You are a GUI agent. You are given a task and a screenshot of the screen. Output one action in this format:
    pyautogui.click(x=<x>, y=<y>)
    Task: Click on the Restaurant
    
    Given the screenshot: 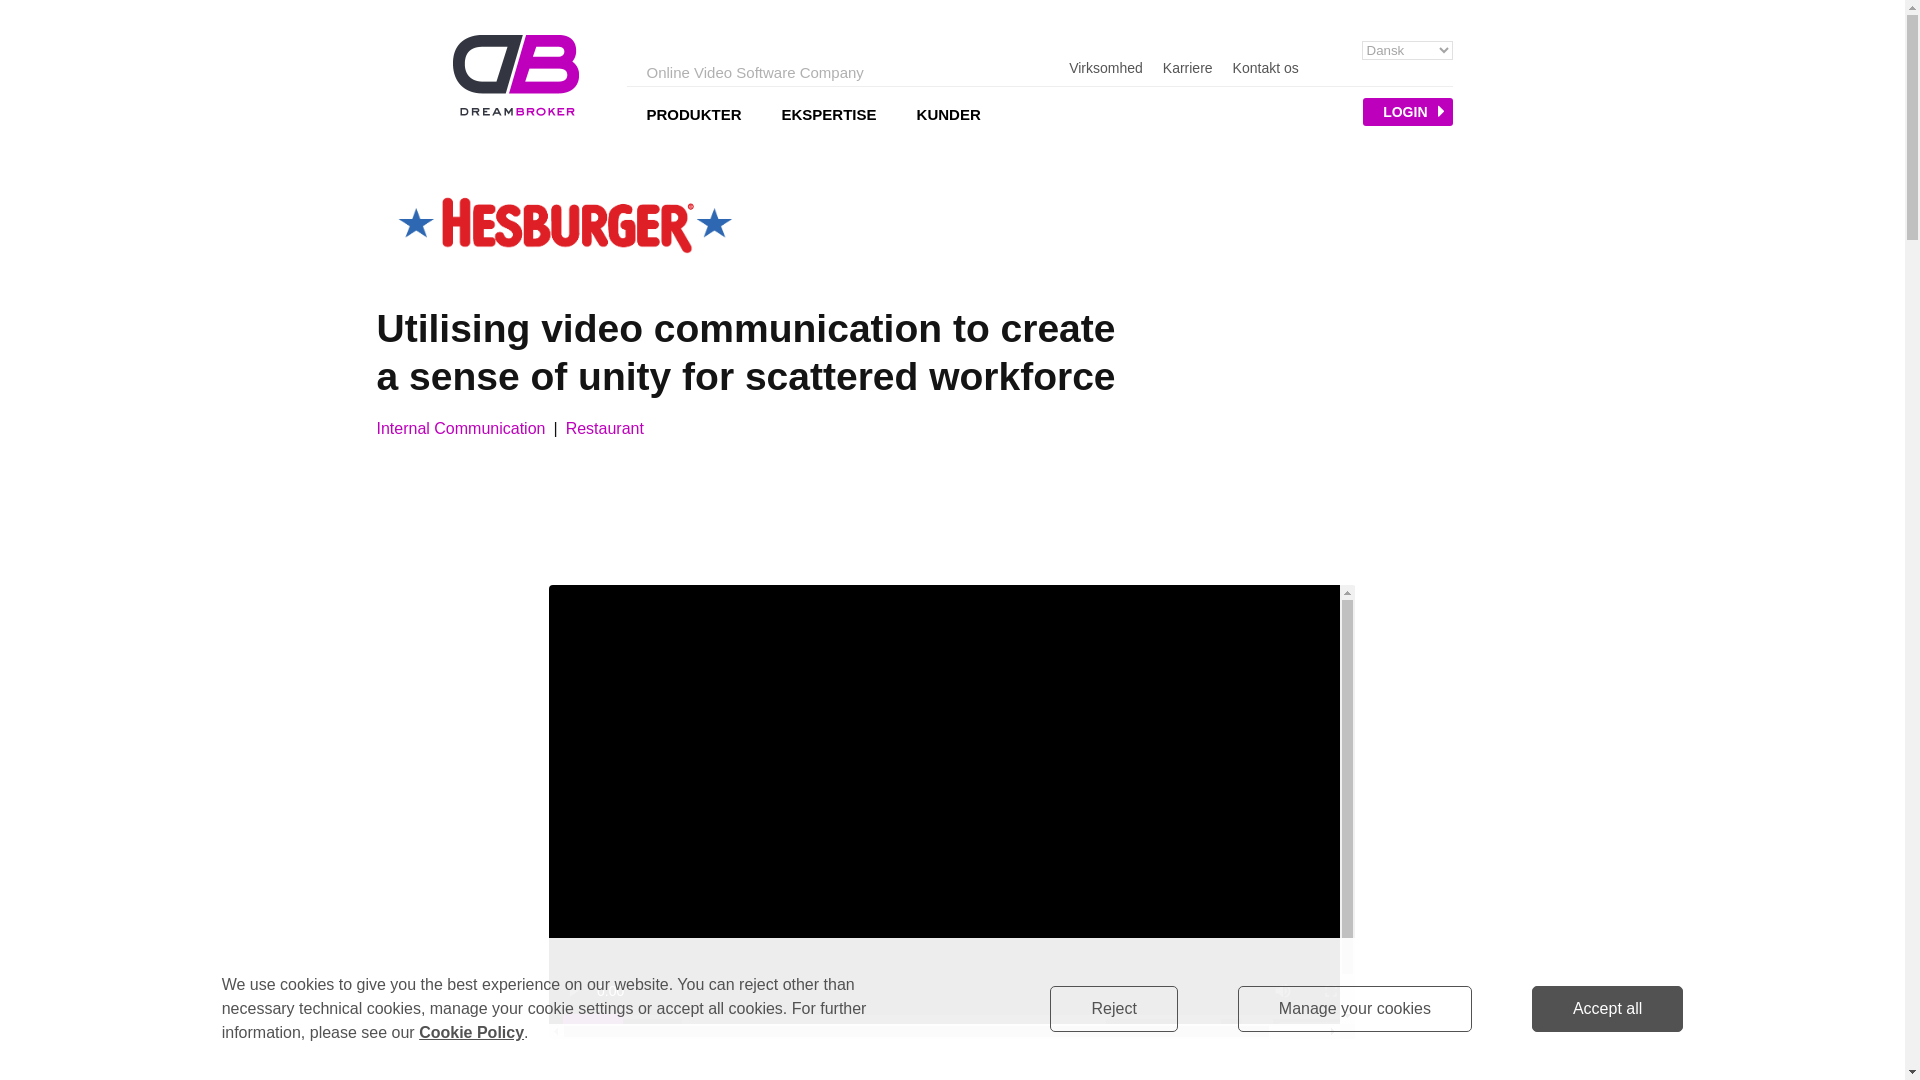 What is the action you would take?
    pyautogui.click(x=604, y=428)
    